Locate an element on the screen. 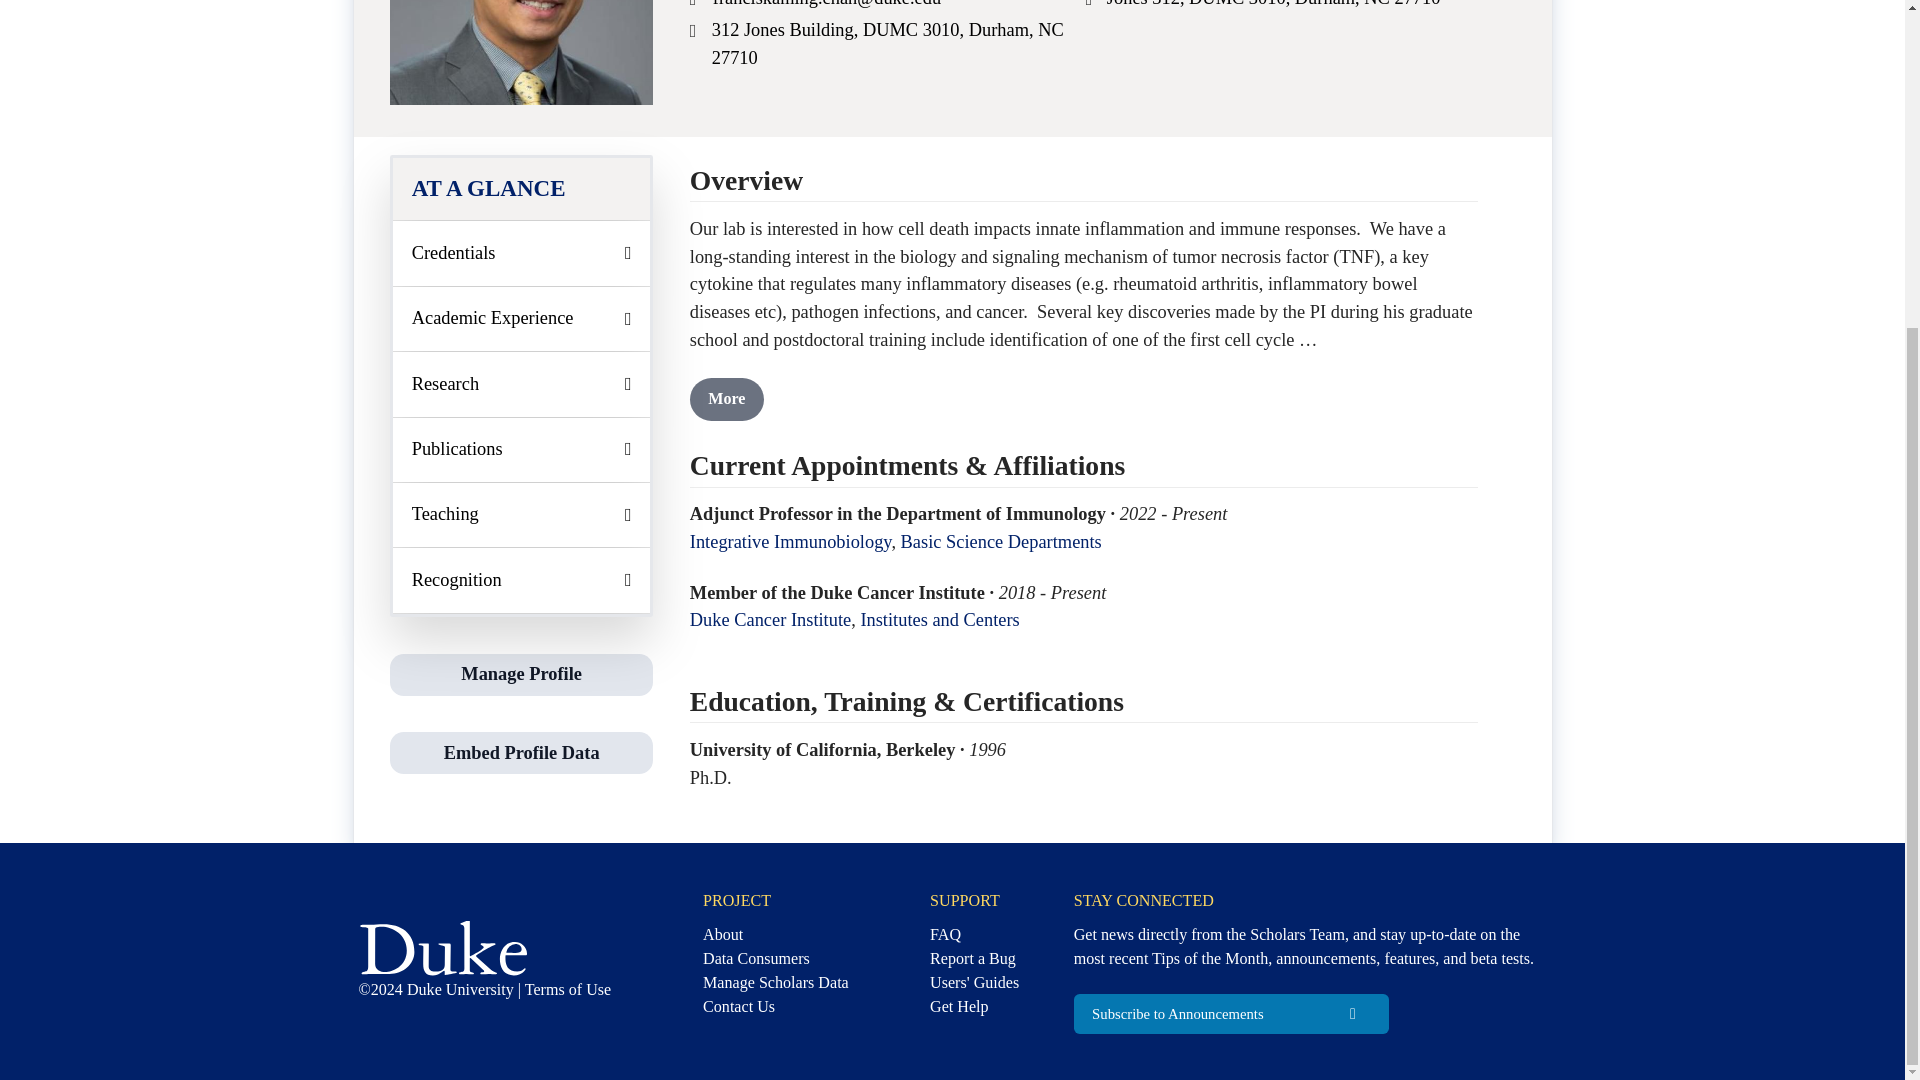 This screenshot has height=1080, width=1920. Academic Experience is located at coordinates (522, 319).